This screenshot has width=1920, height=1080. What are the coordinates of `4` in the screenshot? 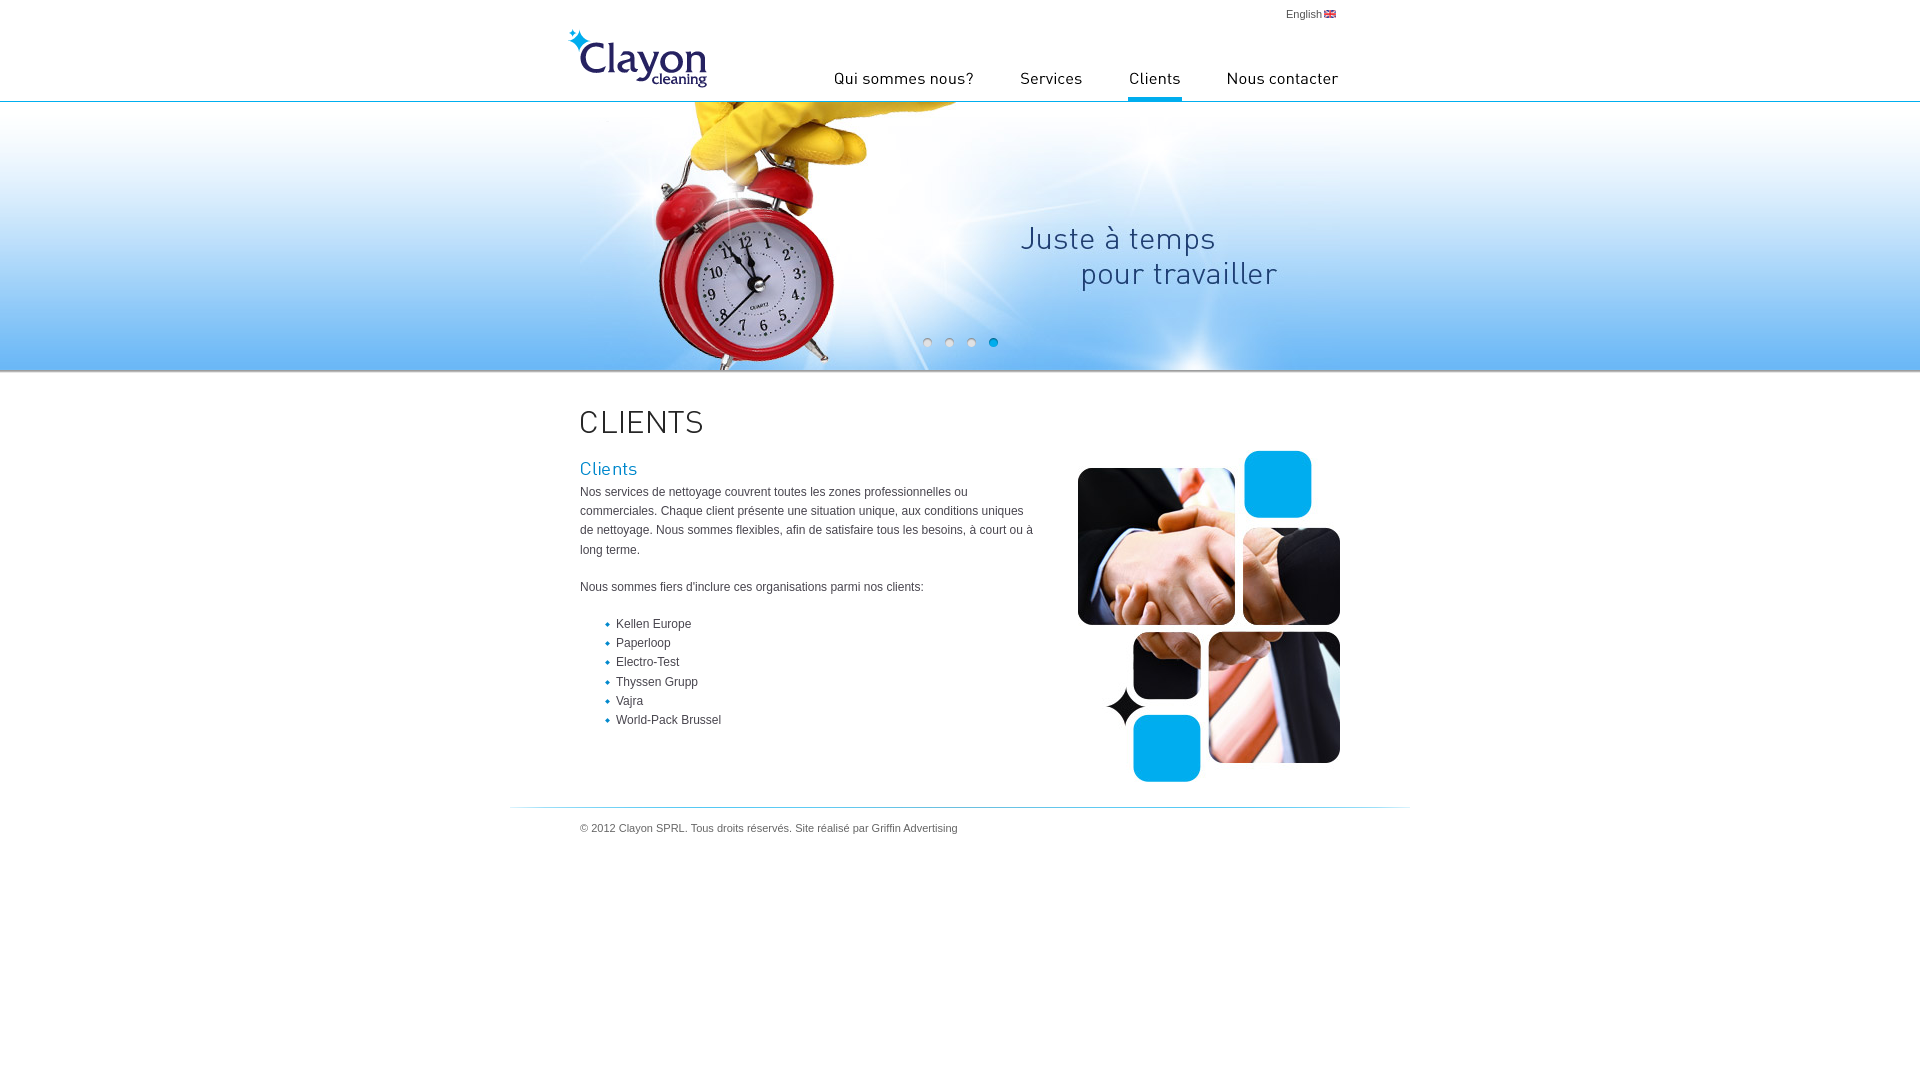 It's located at (994, 342).